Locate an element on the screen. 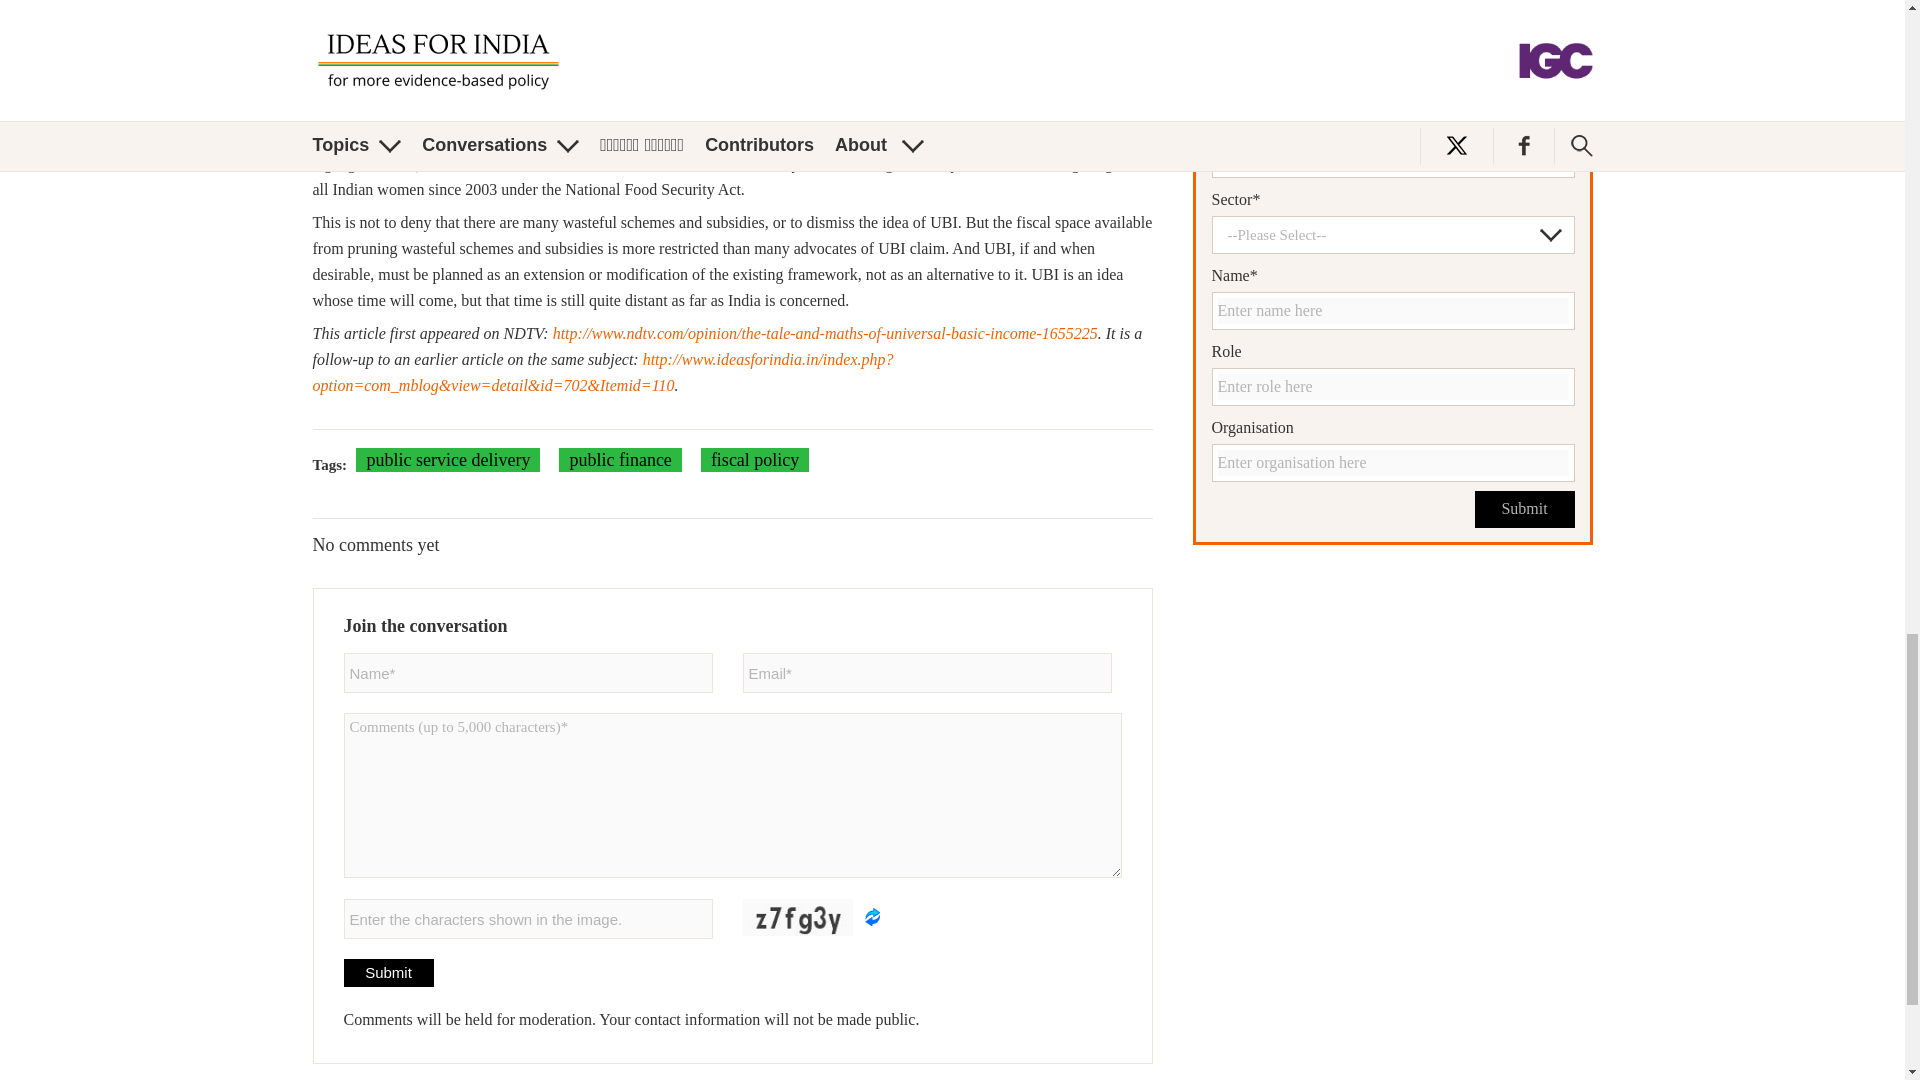 The image size is (1920, 1080). Submit is located at coordinates (1524, 510).